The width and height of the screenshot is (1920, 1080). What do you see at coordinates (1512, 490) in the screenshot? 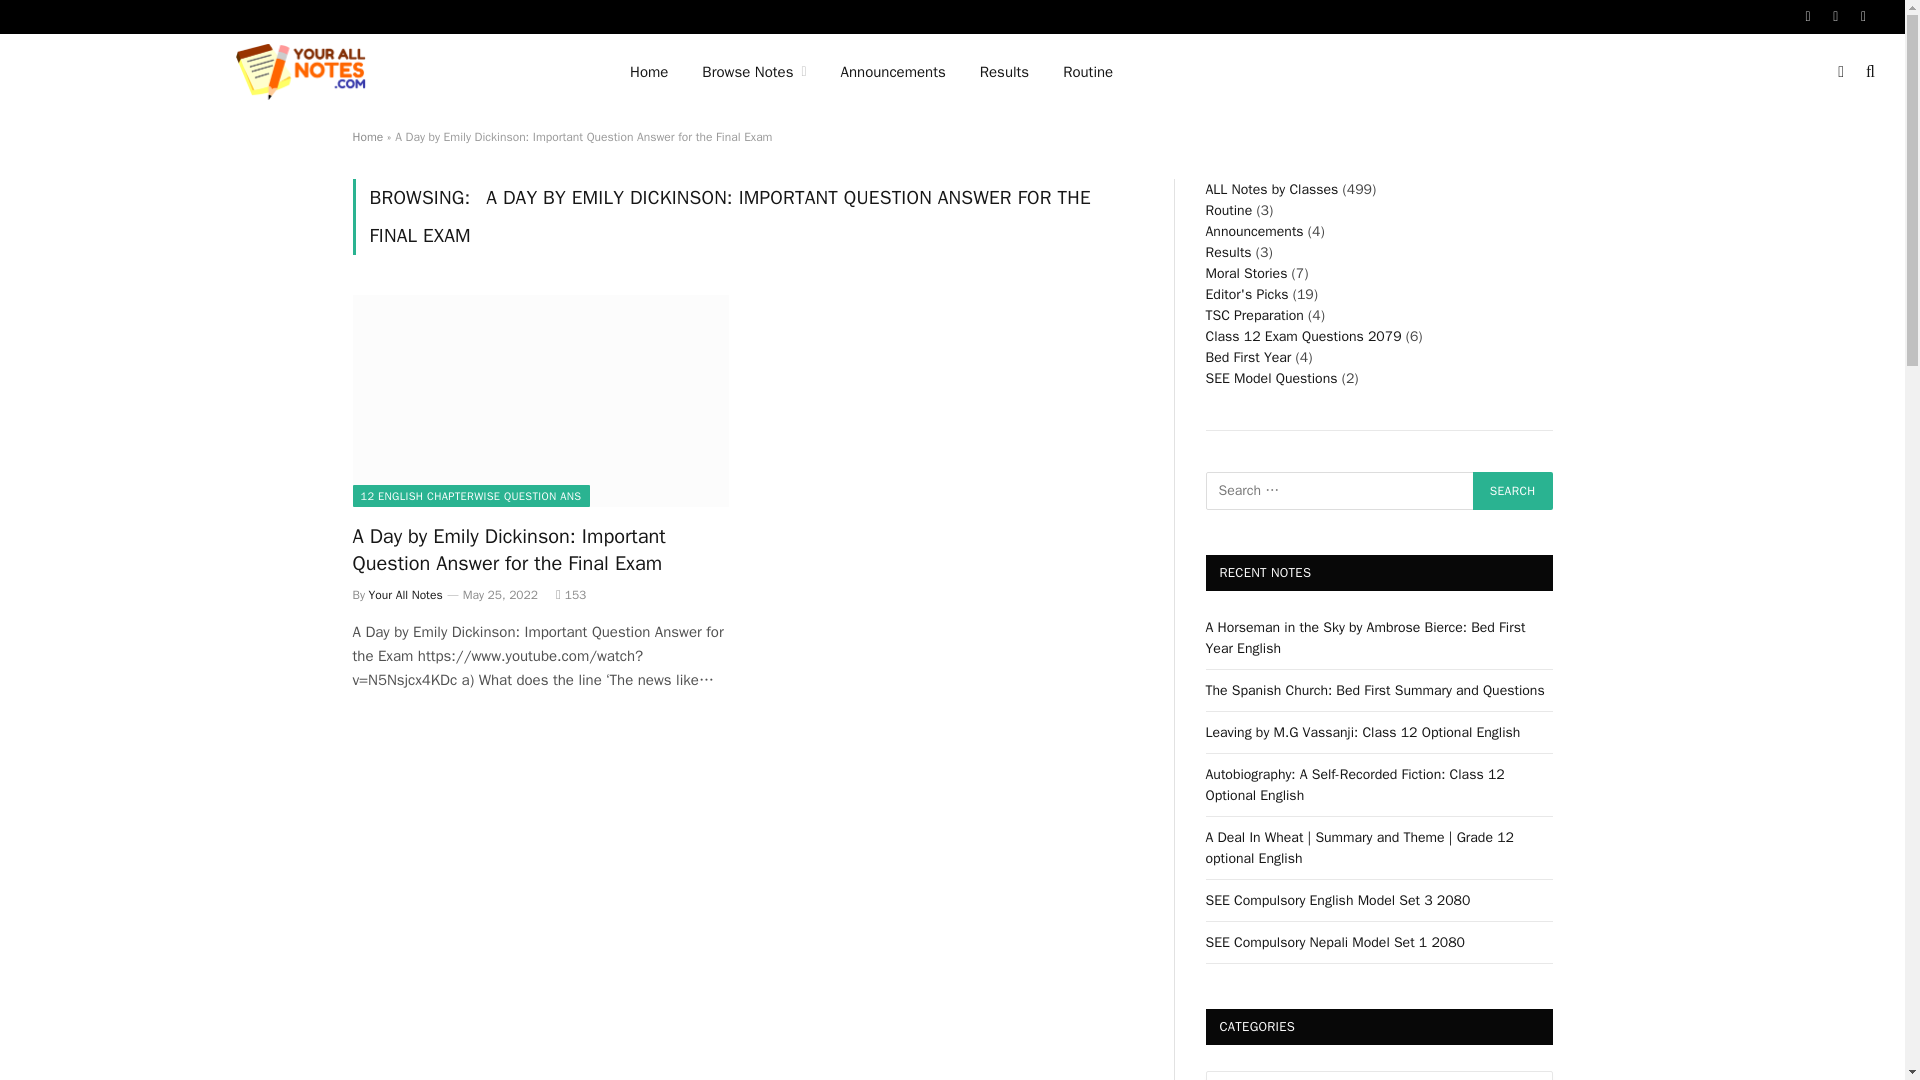
I see `Search` at bounding box center [1512, 490].